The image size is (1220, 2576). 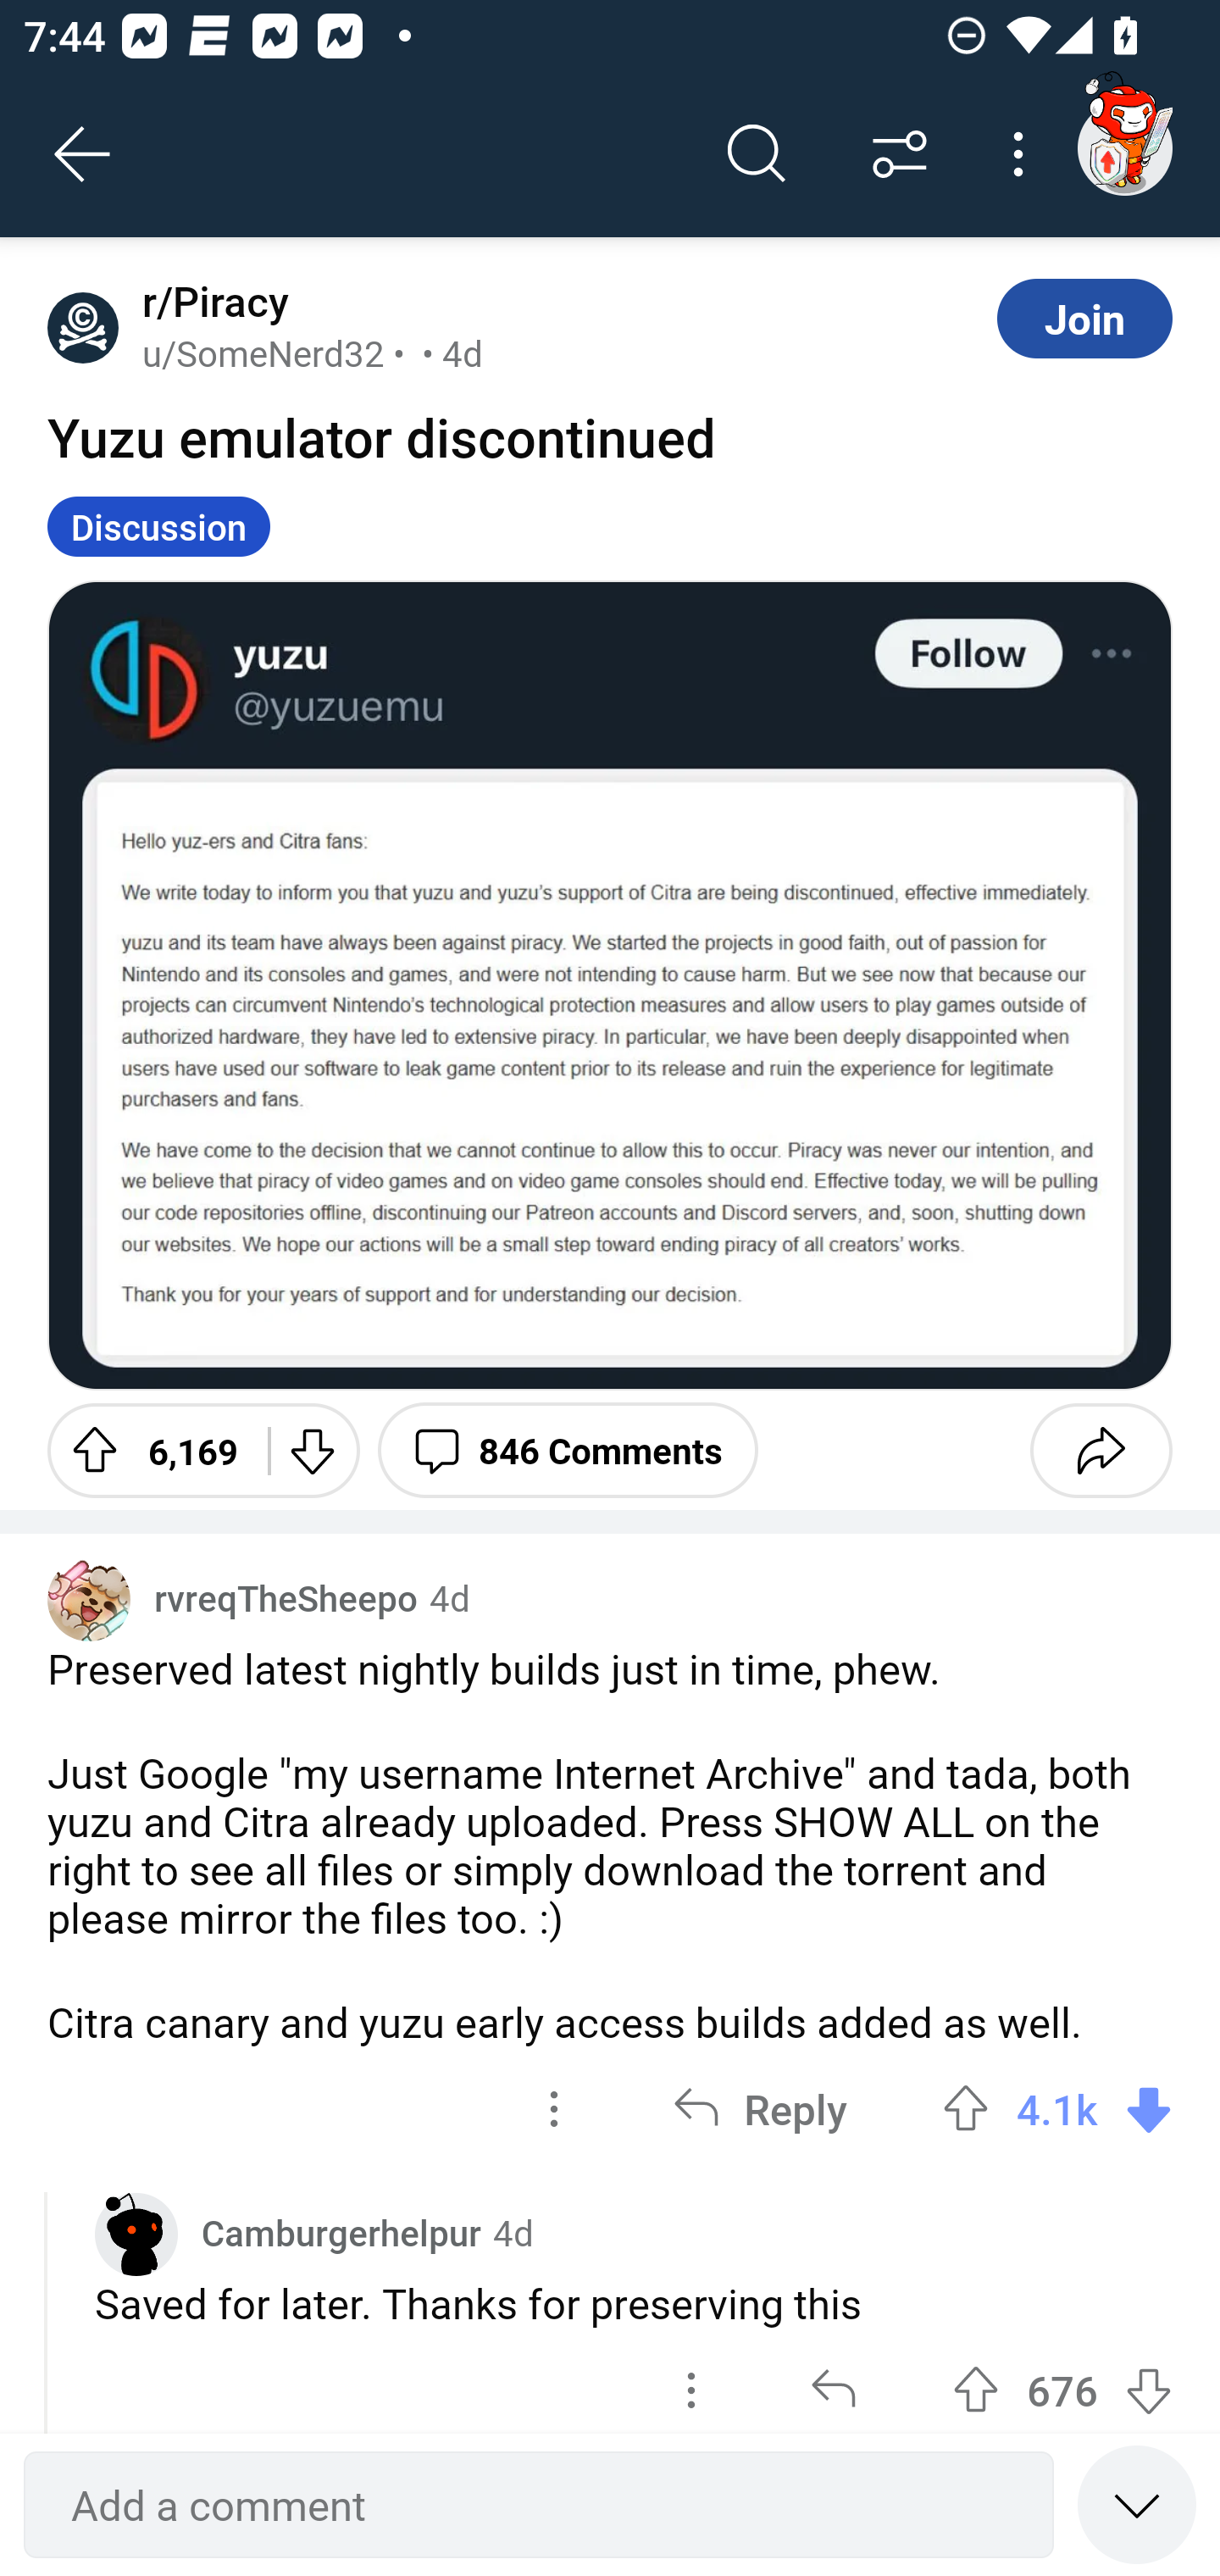 I want to click on Search comments, so click(x=757, y=154).